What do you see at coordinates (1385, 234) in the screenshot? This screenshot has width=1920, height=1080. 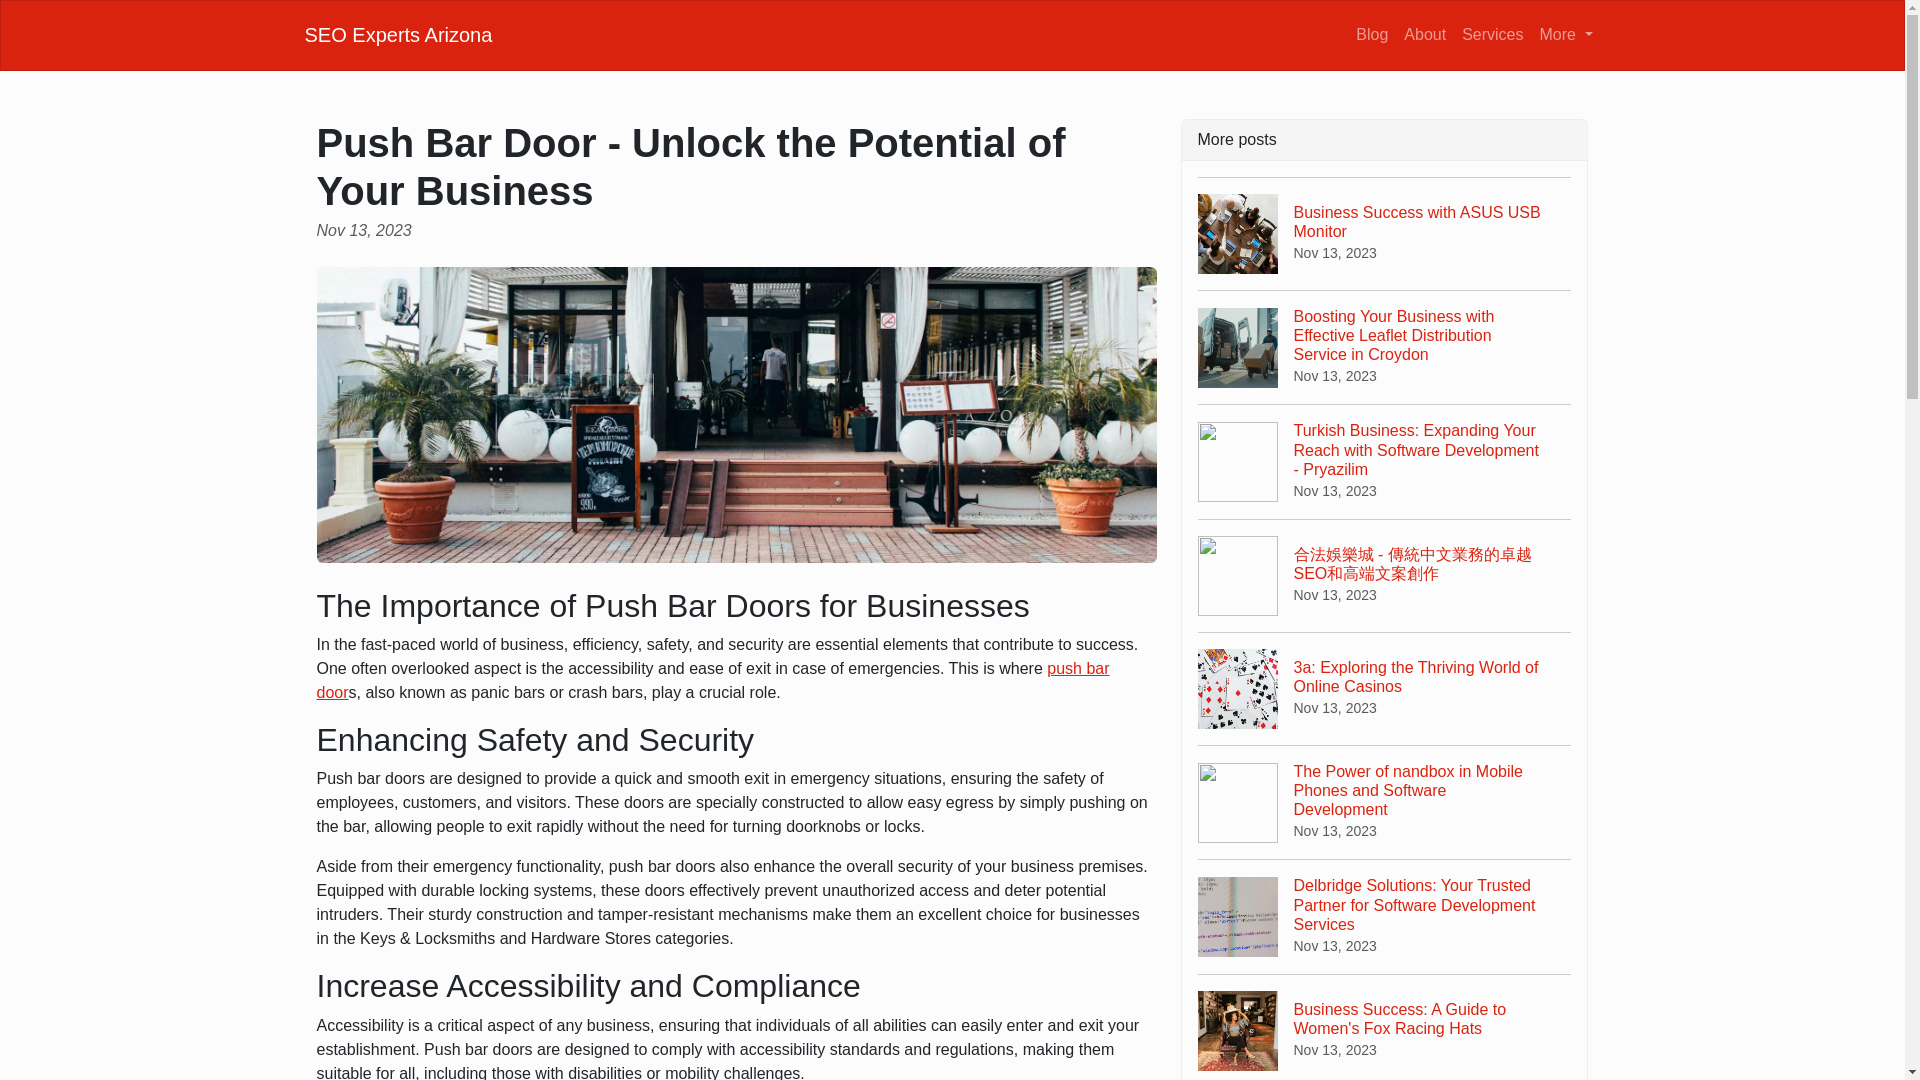 I see `SEO Experts Arizona` at bounding box center [1385, 234].